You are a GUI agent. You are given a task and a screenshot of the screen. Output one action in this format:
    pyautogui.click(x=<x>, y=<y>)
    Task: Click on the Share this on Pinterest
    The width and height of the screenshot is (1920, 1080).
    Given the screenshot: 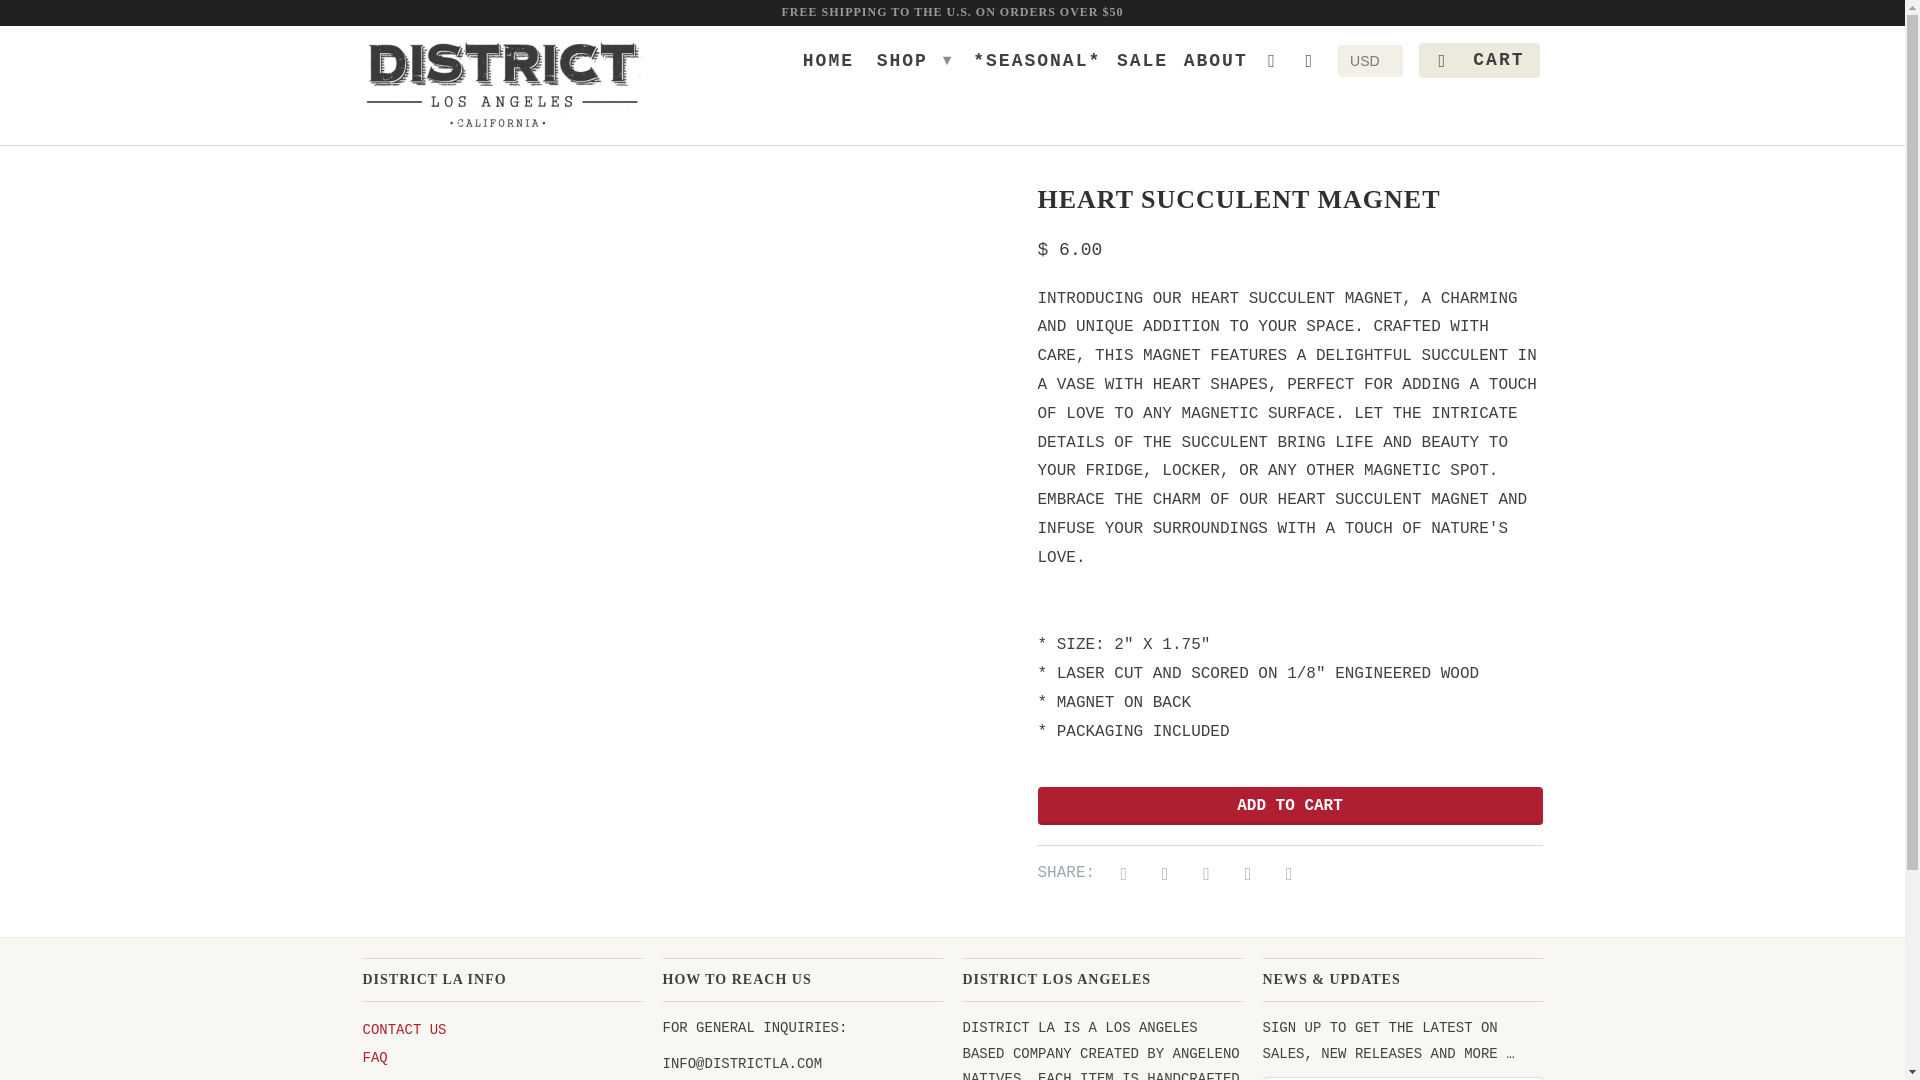 What is the action you would take?
    pyautogui.click(x=1202, y=874)
    